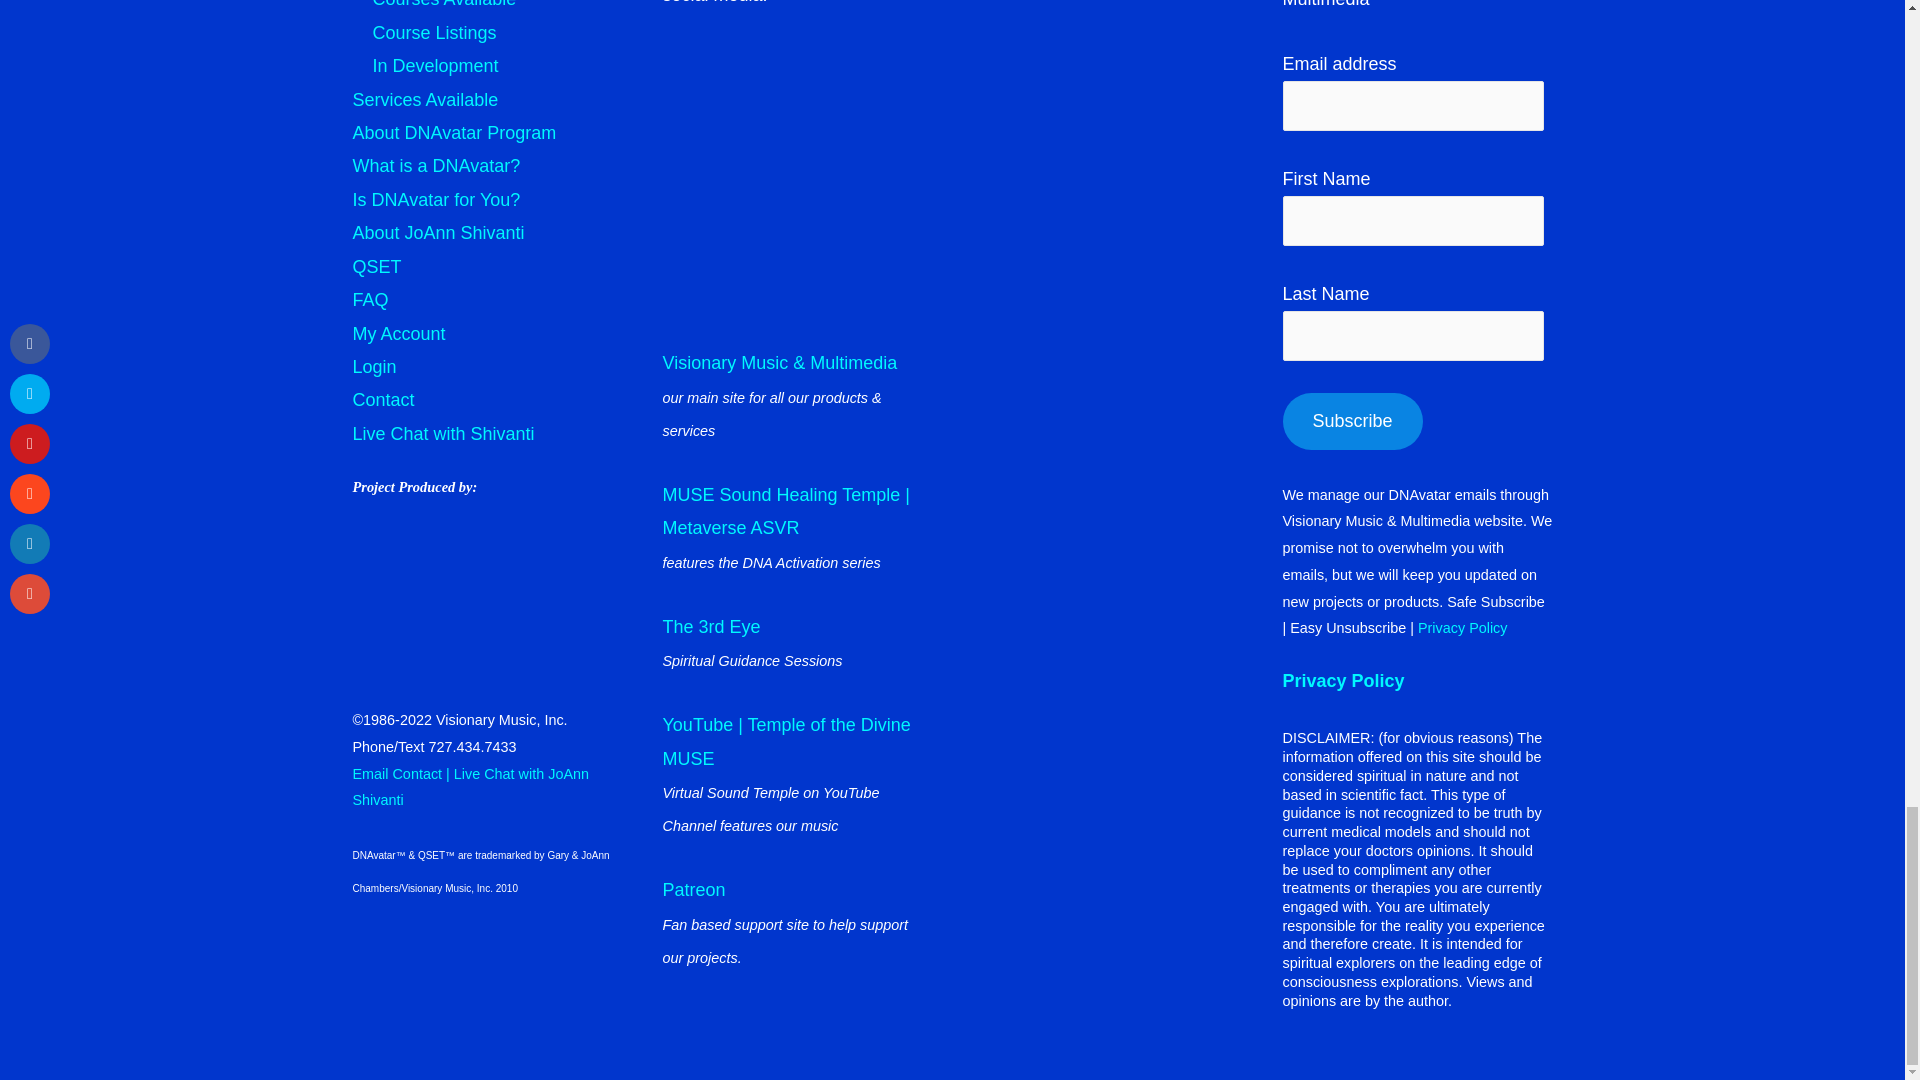 Image resolution: width=1920 pixels, height=1080 pixels. Describe the element at coordinates (434, 66) in the screenshot. I see `In Development` at that location.